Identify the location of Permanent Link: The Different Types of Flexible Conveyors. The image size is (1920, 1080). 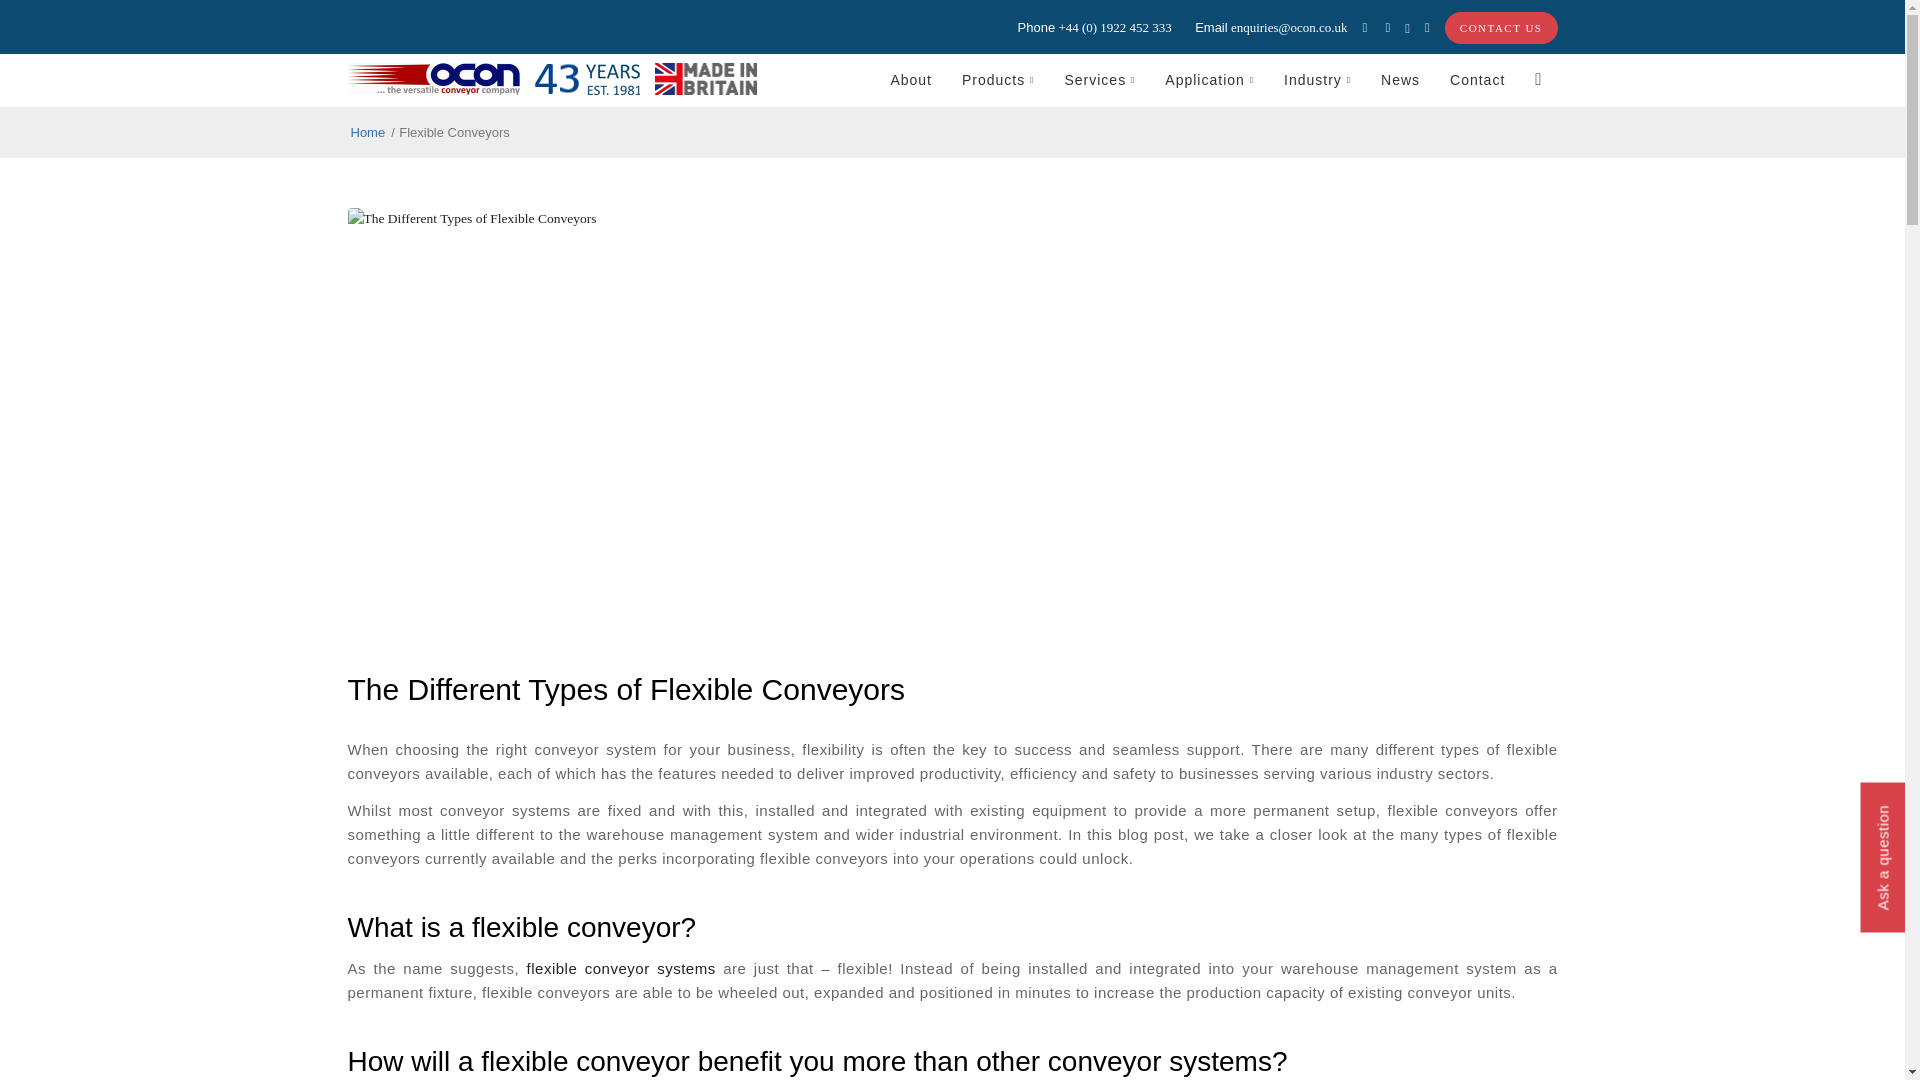
(626, 689).